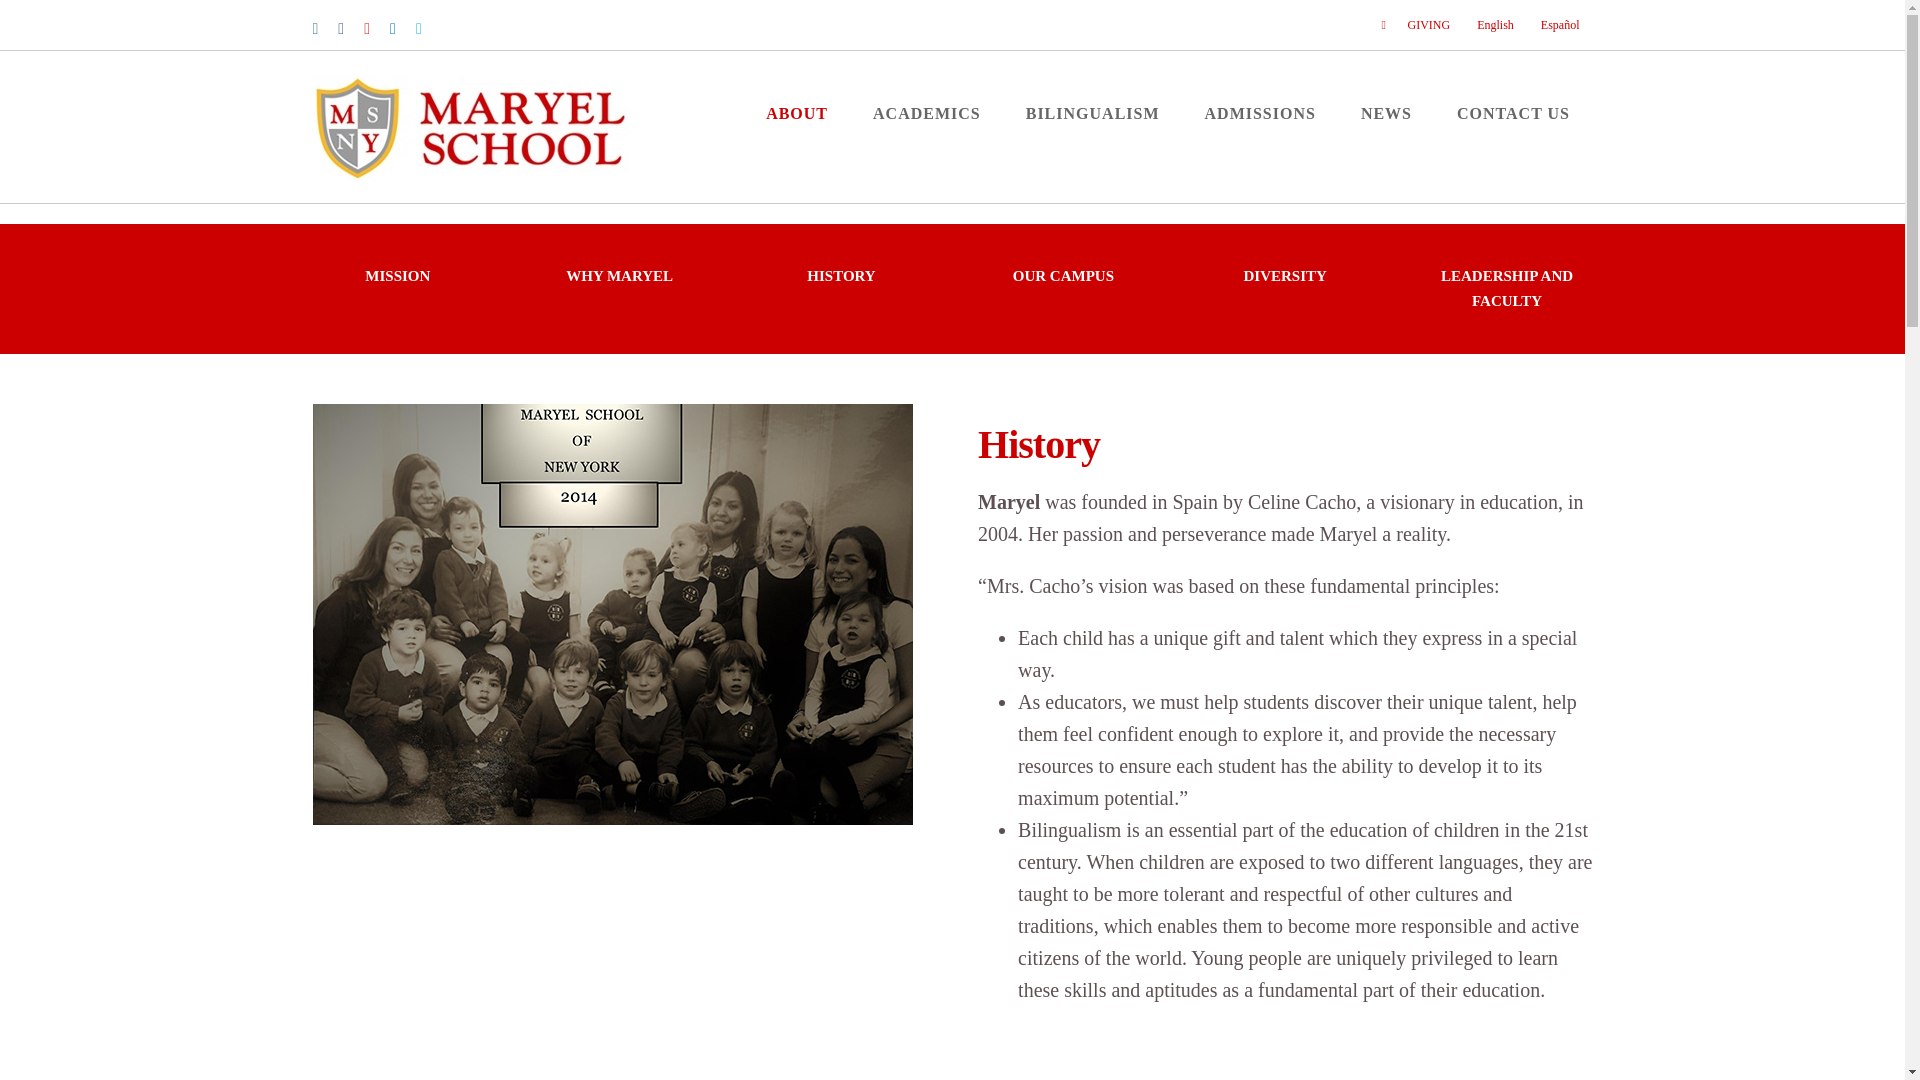 The height and width of the screenshot is (1080, 1920). Describe the element at coordinates (1092, 114) in the screenshot. I see `BILINGUALISM` at that location.